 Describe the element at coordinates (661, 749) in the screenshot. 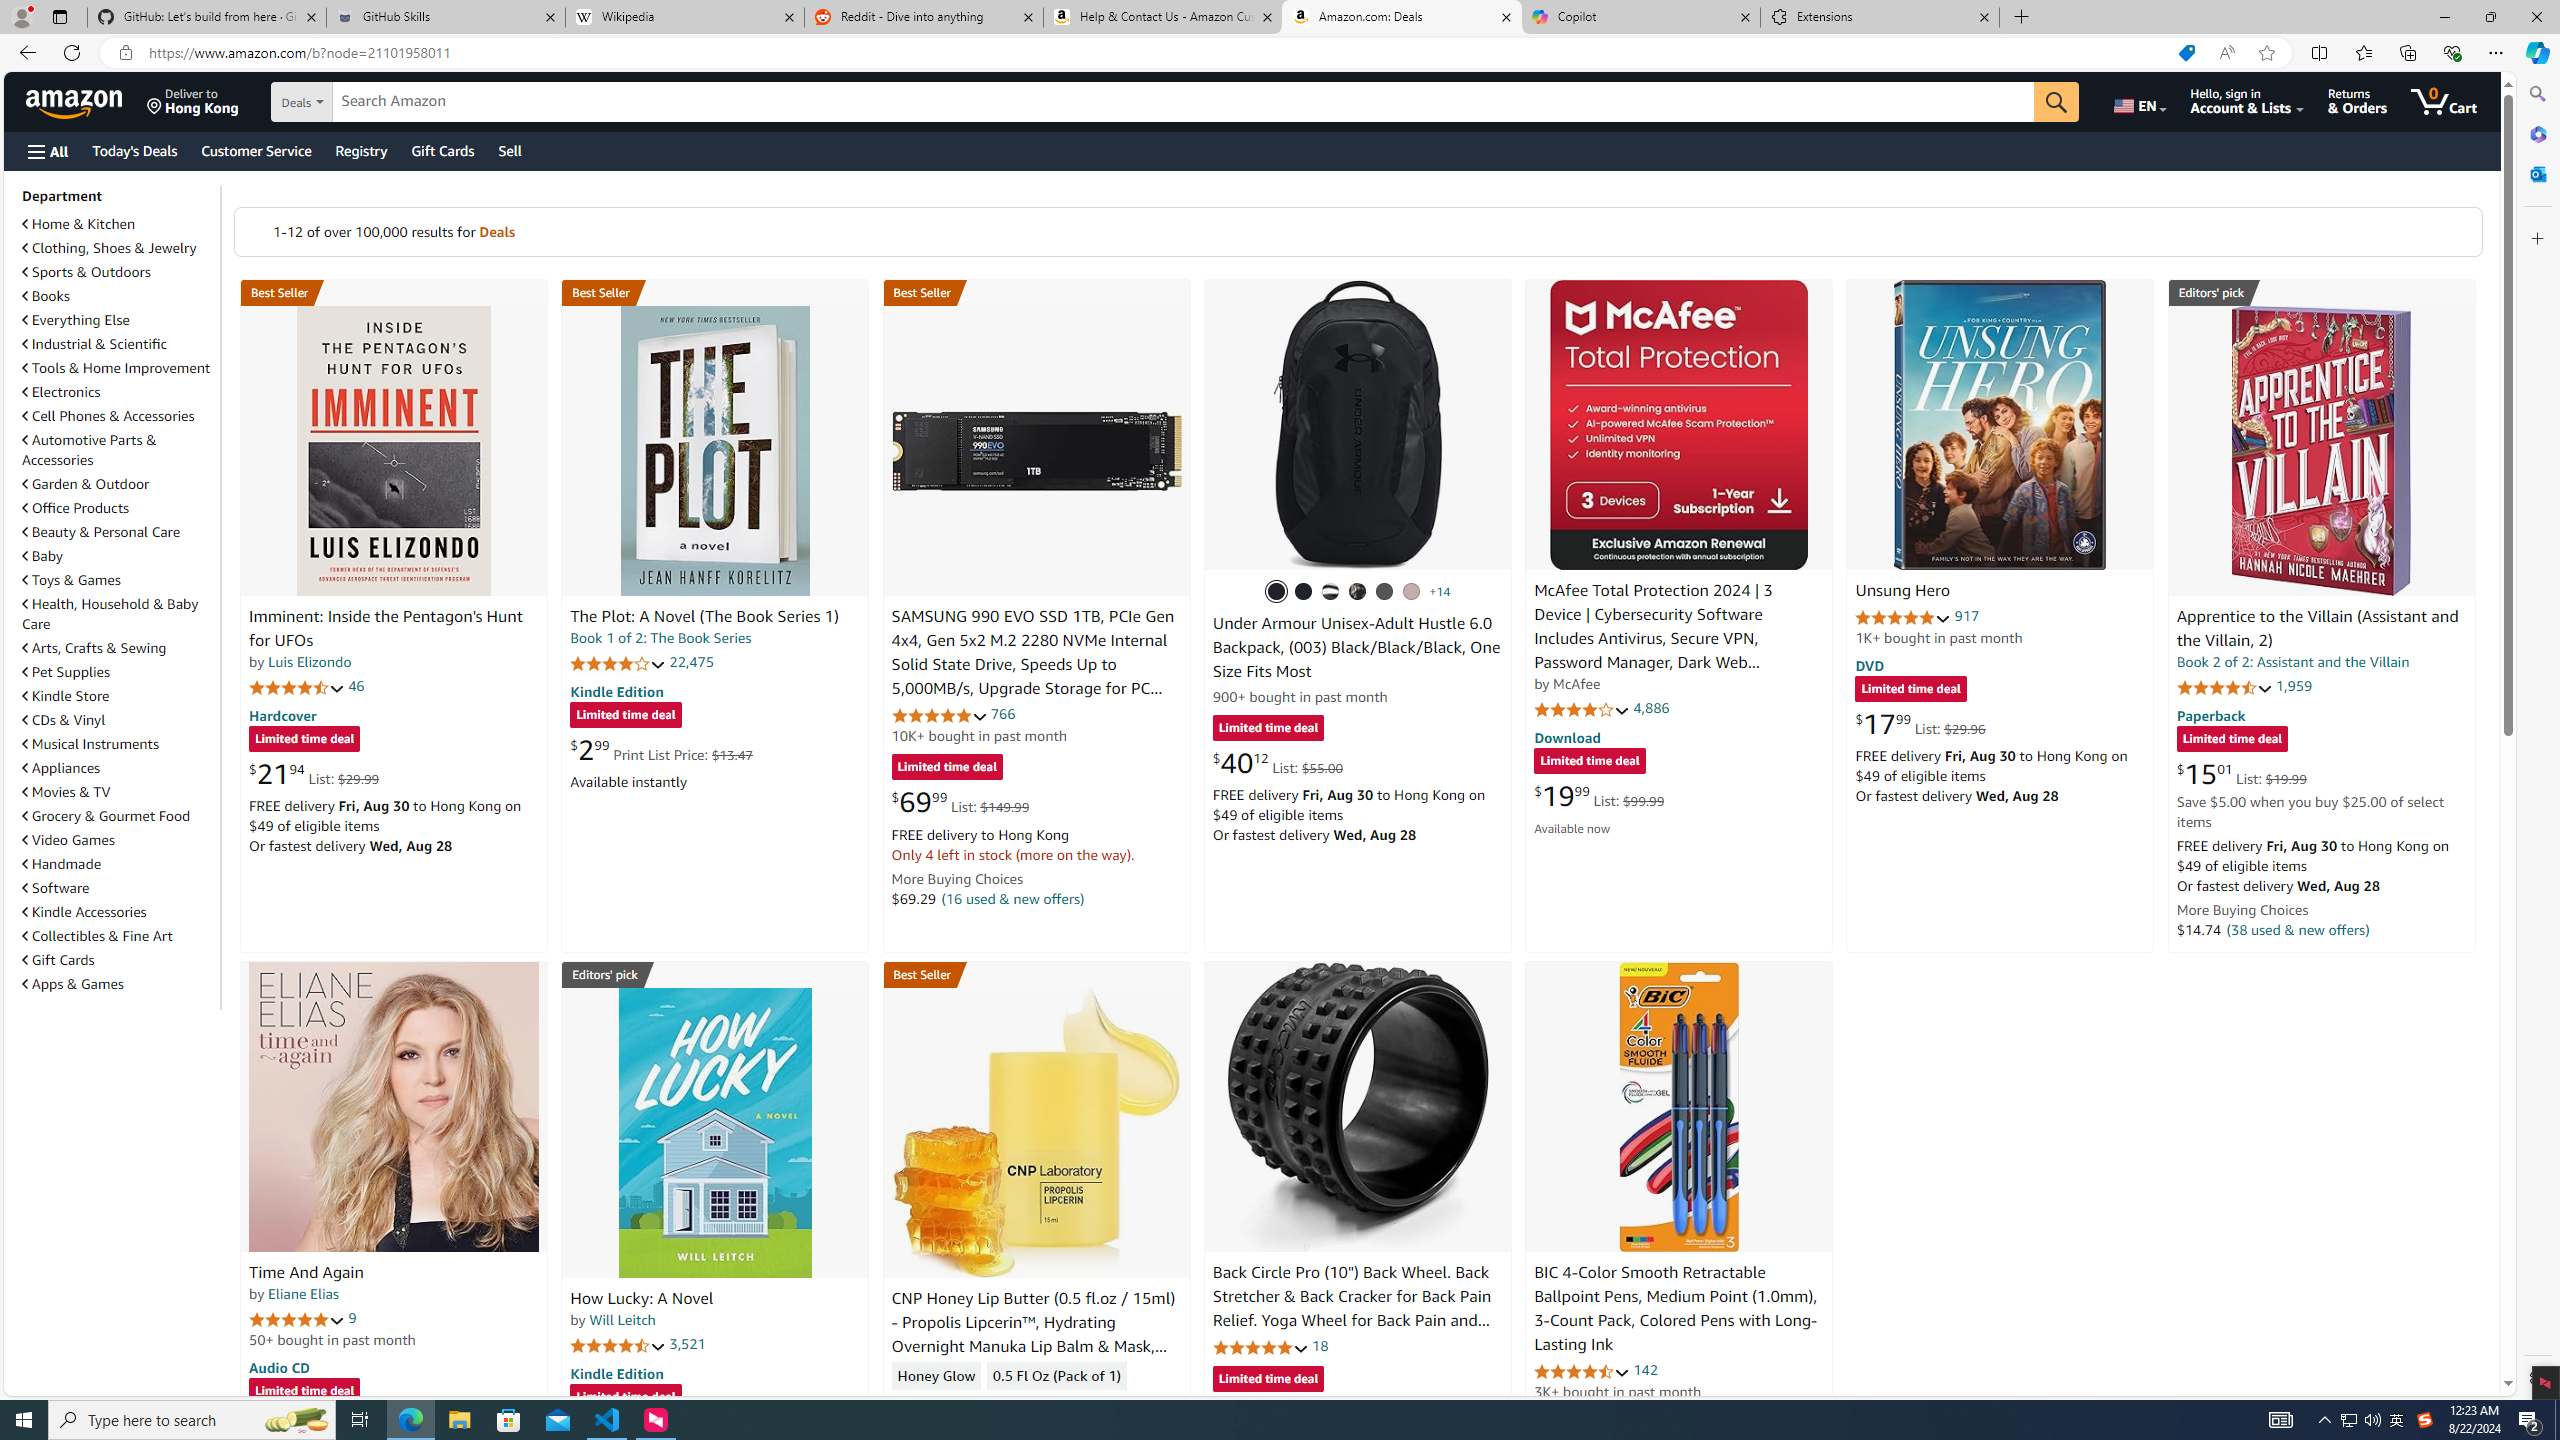

I see `$2.99 Print List Price: $13.47` at that location.